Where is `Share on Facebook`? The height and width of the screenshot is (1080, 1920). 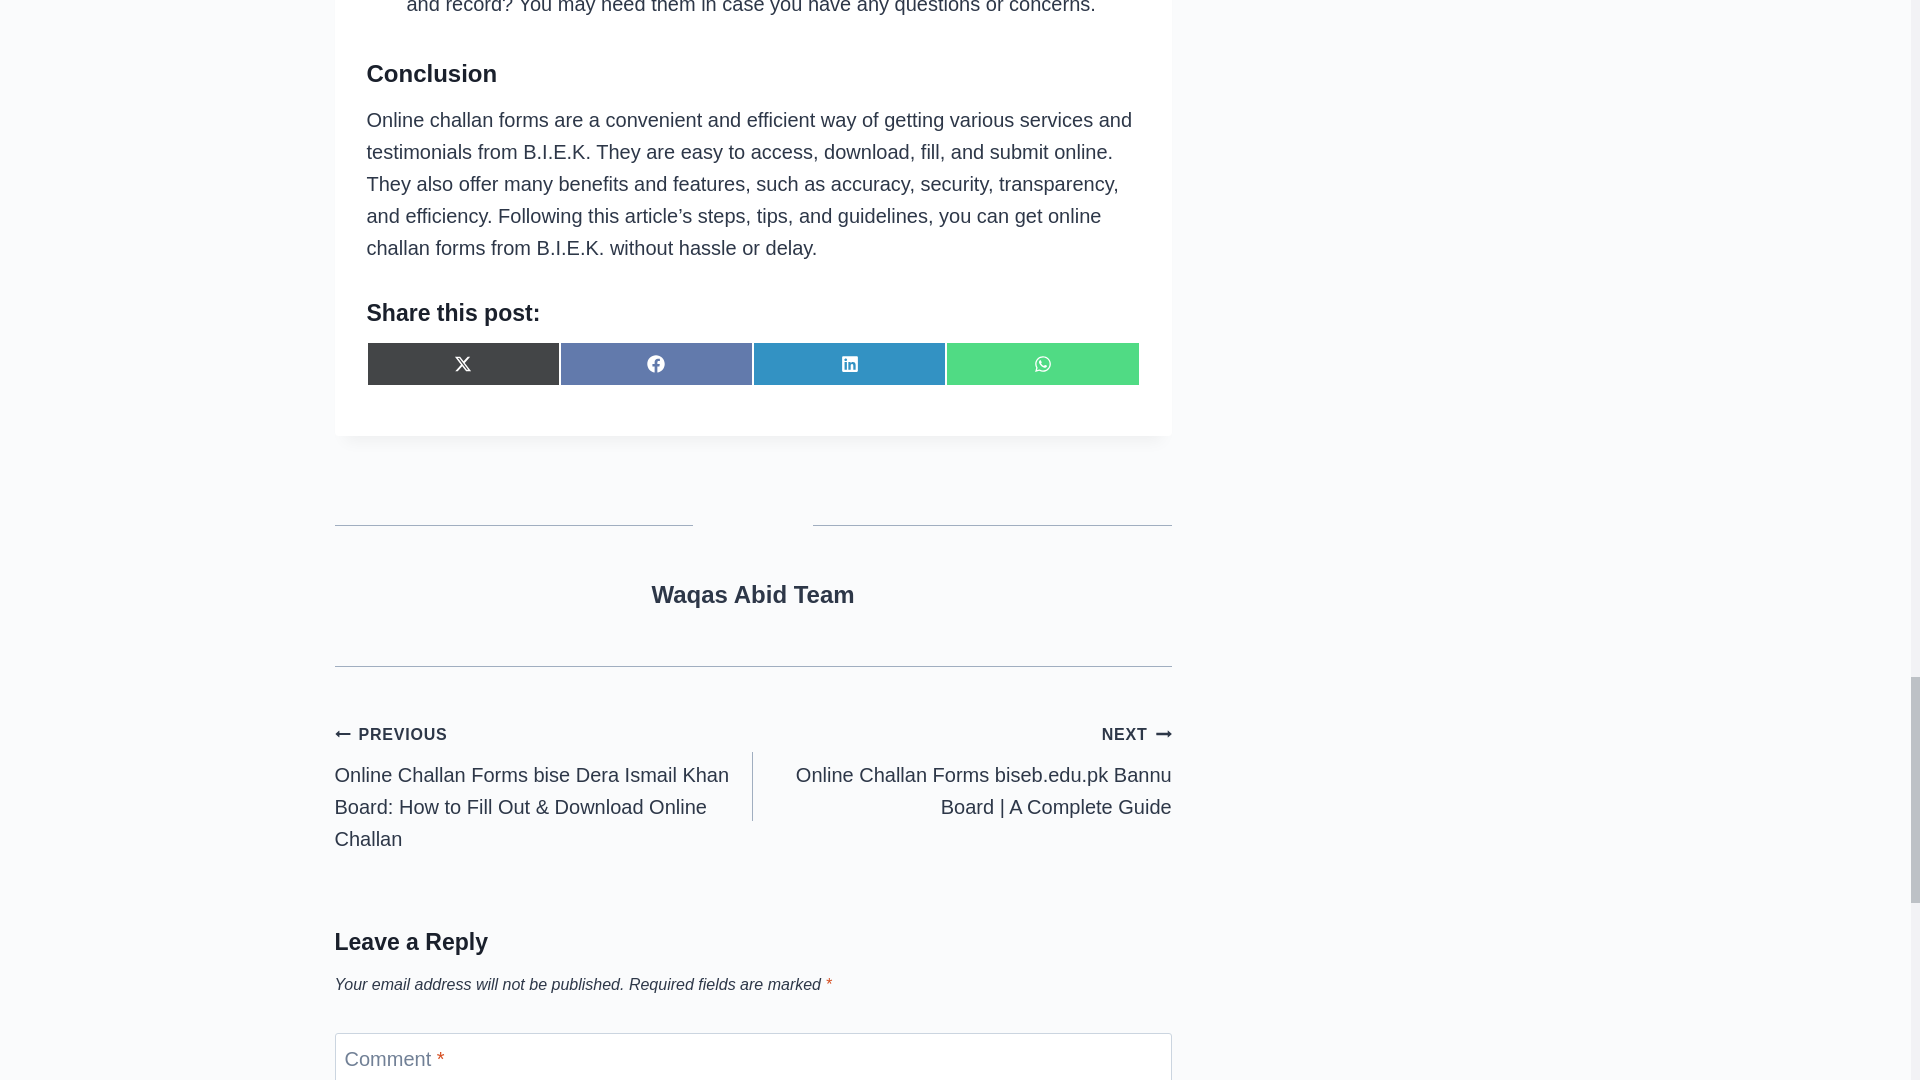
Share on Facebook is located at coordinates (656, 364).